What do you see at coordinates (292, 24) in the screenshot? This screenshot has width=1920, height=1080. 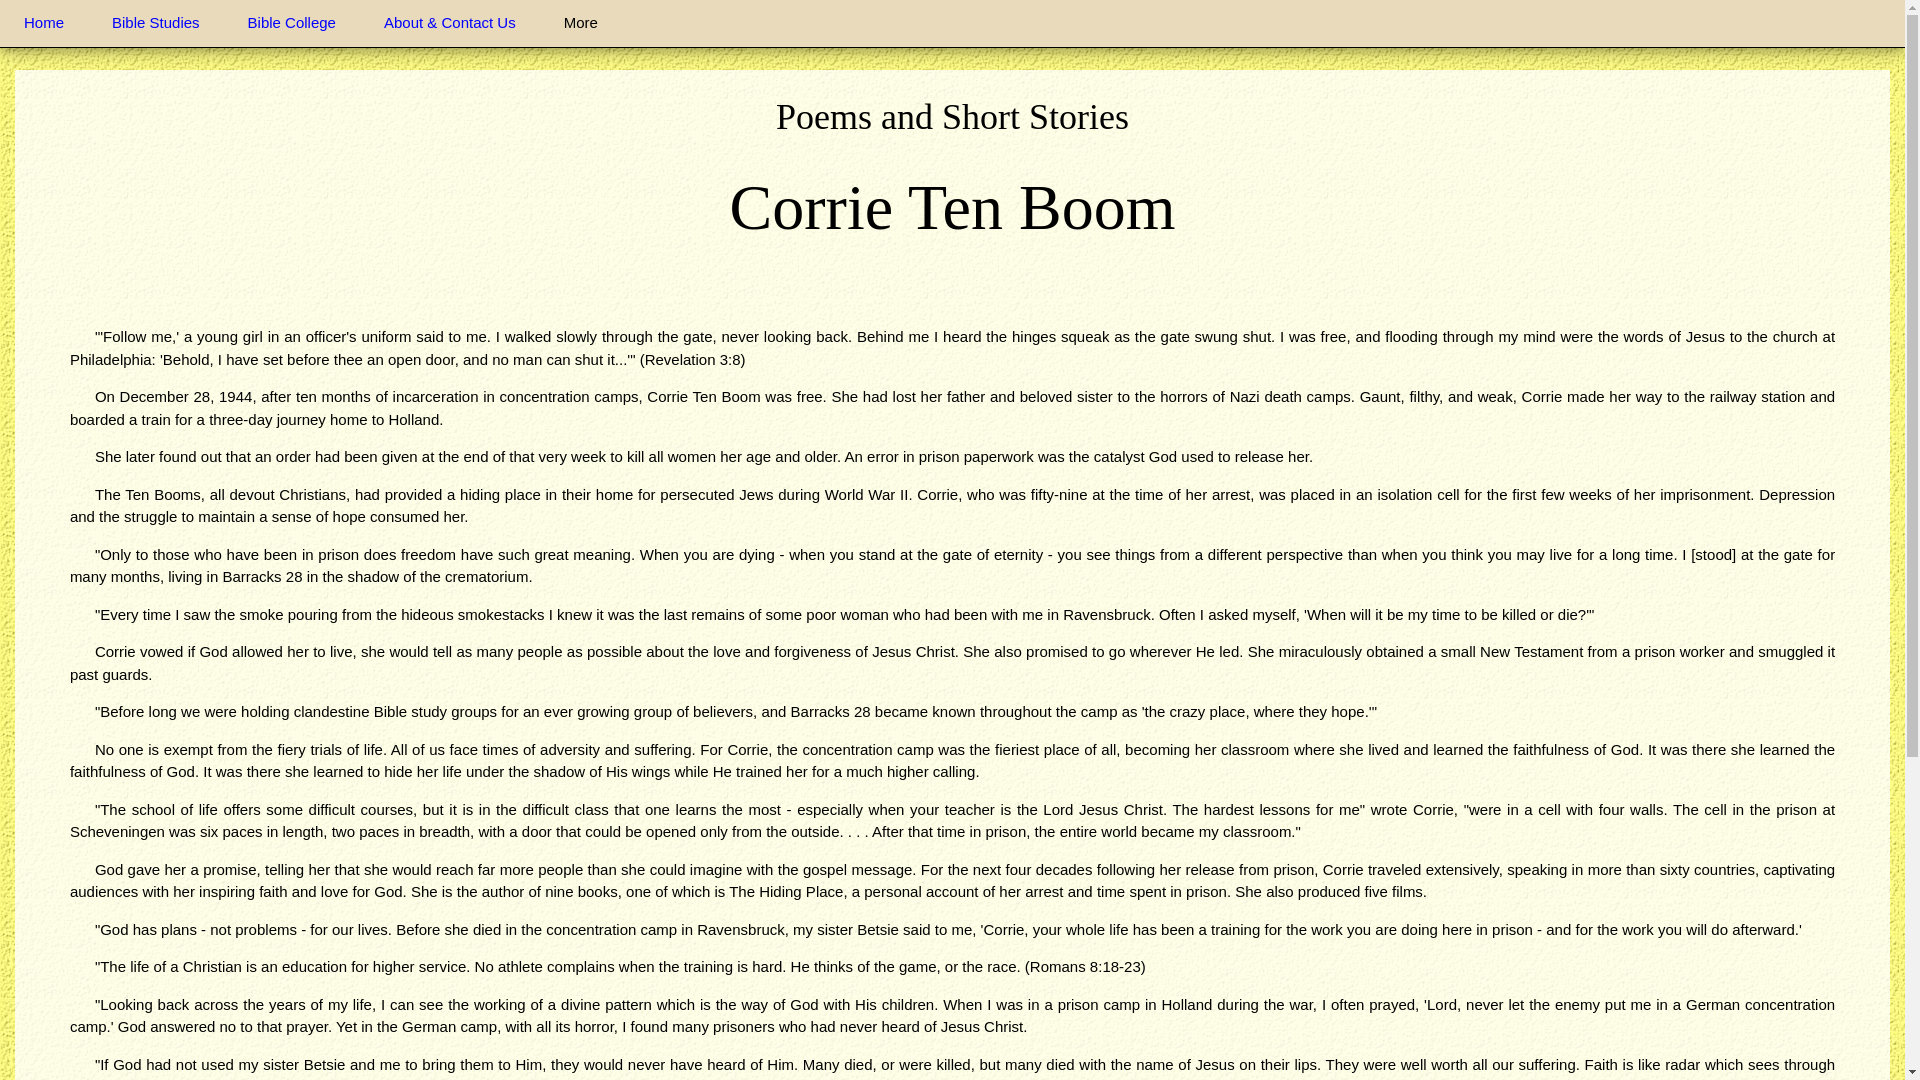 I see `Bible College` at bounding box center [292, 24].